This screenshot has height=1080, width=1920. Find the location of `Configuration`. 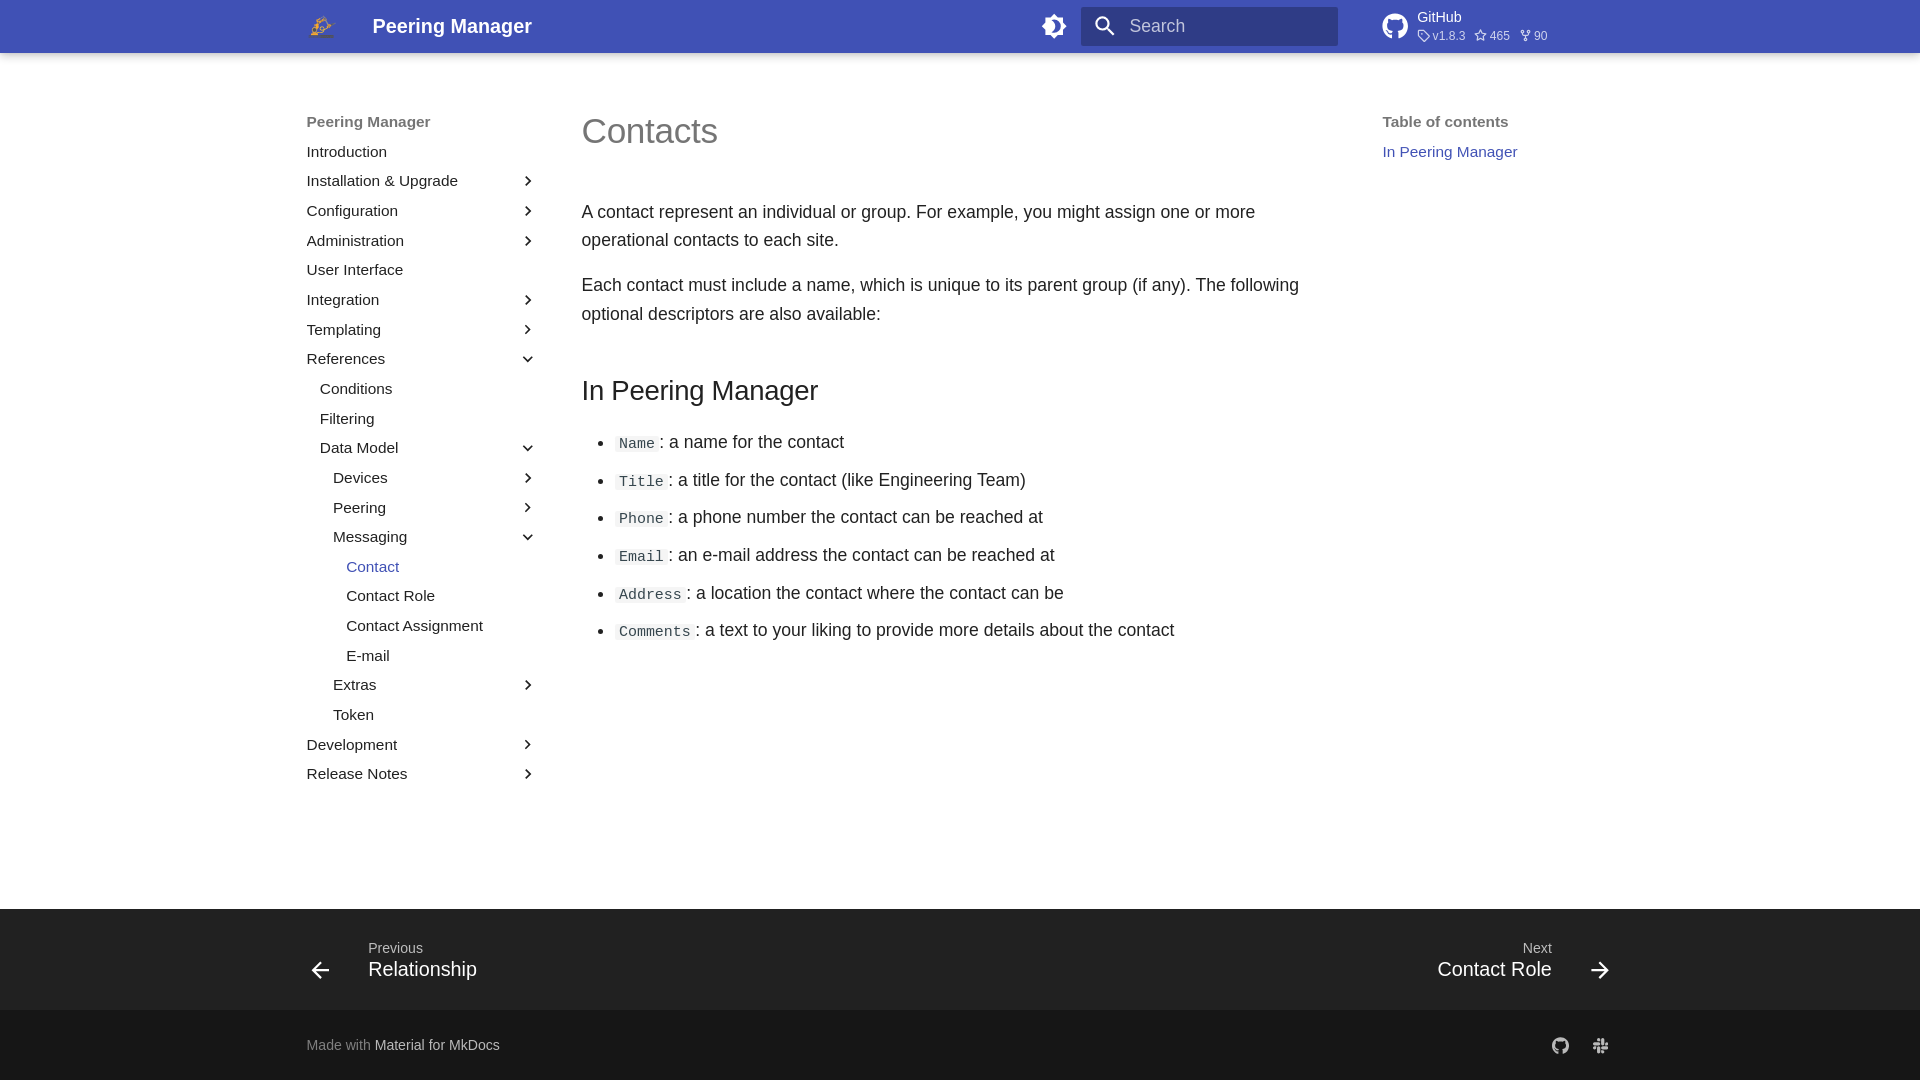

Configuration is located at coordinates (408, 210).